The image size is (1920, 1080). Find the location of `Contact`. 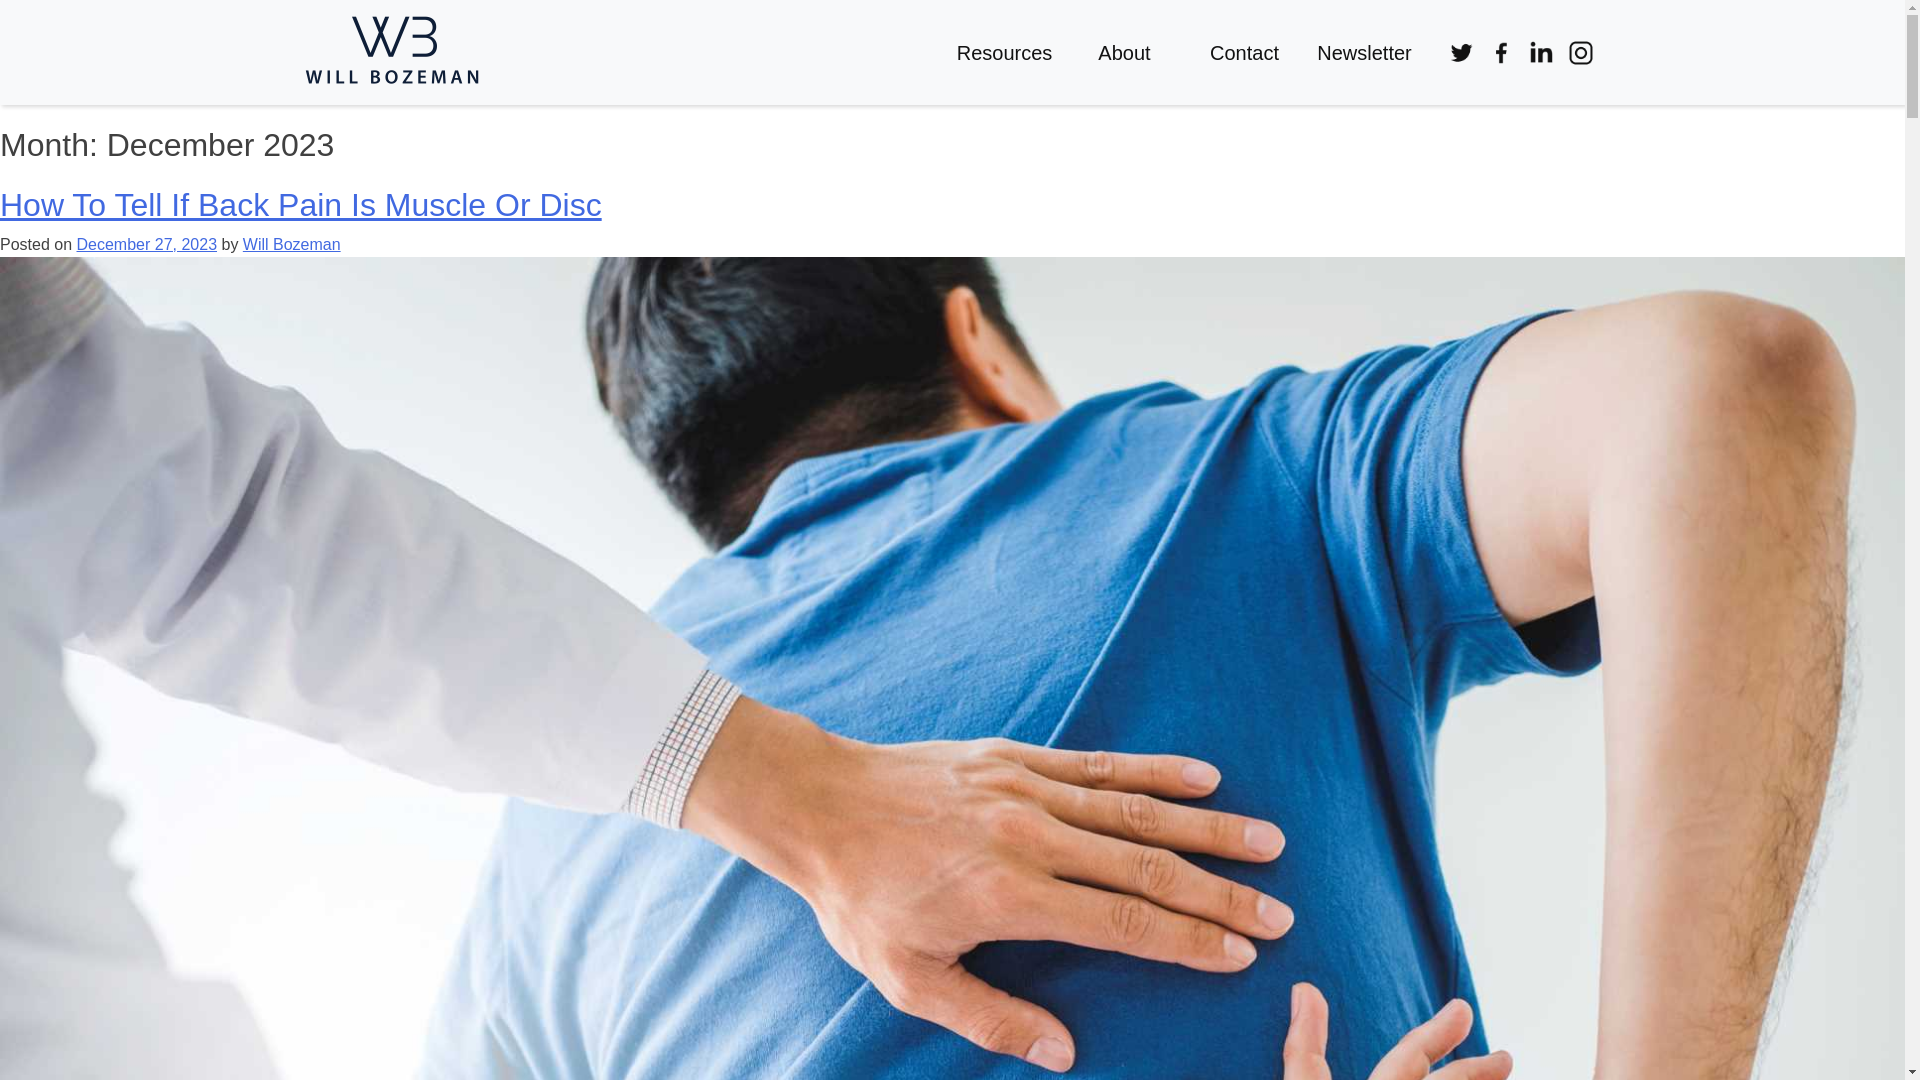

Contact is located at coordinates (1244, 52).